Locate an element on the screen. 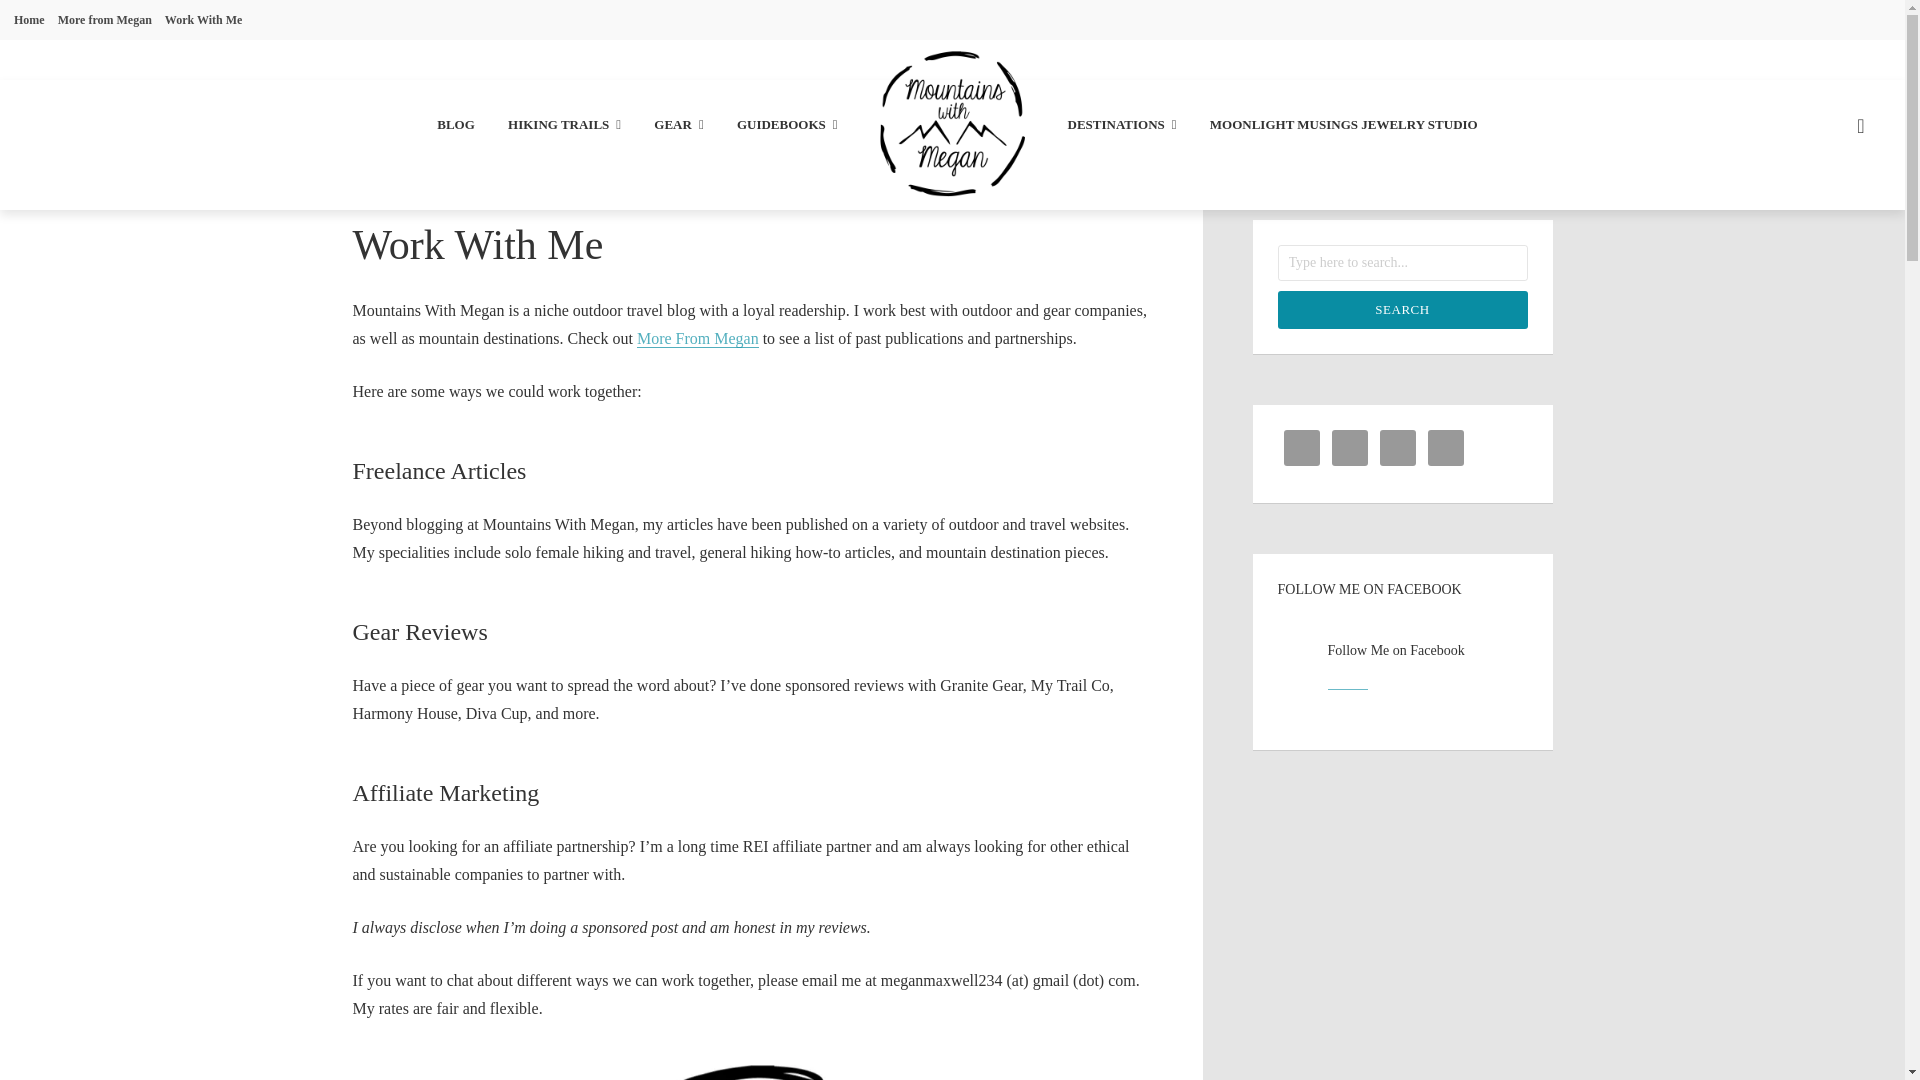  HIKING TRAILS is located at coordinates (564, 126).